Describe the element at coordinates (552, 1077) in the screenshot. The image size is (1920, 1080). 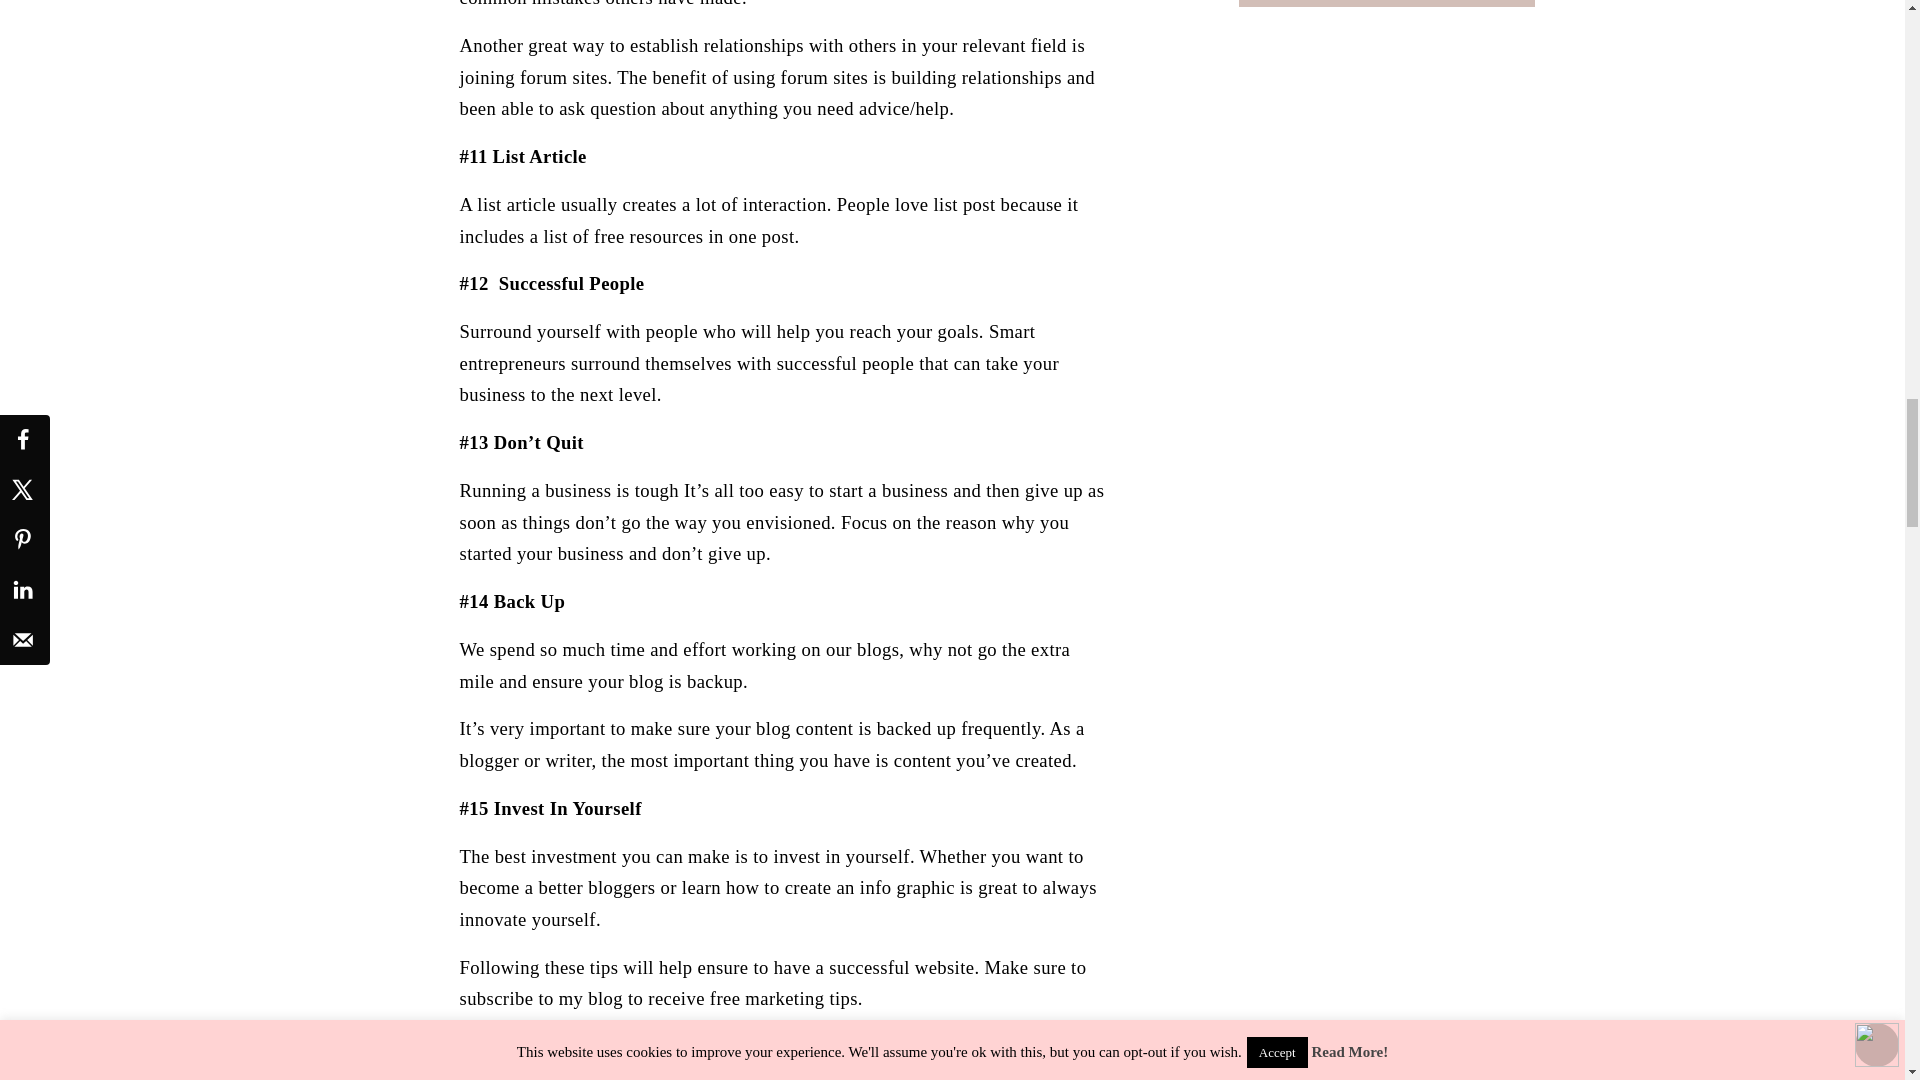
I see `Share on Facebook` at that location.